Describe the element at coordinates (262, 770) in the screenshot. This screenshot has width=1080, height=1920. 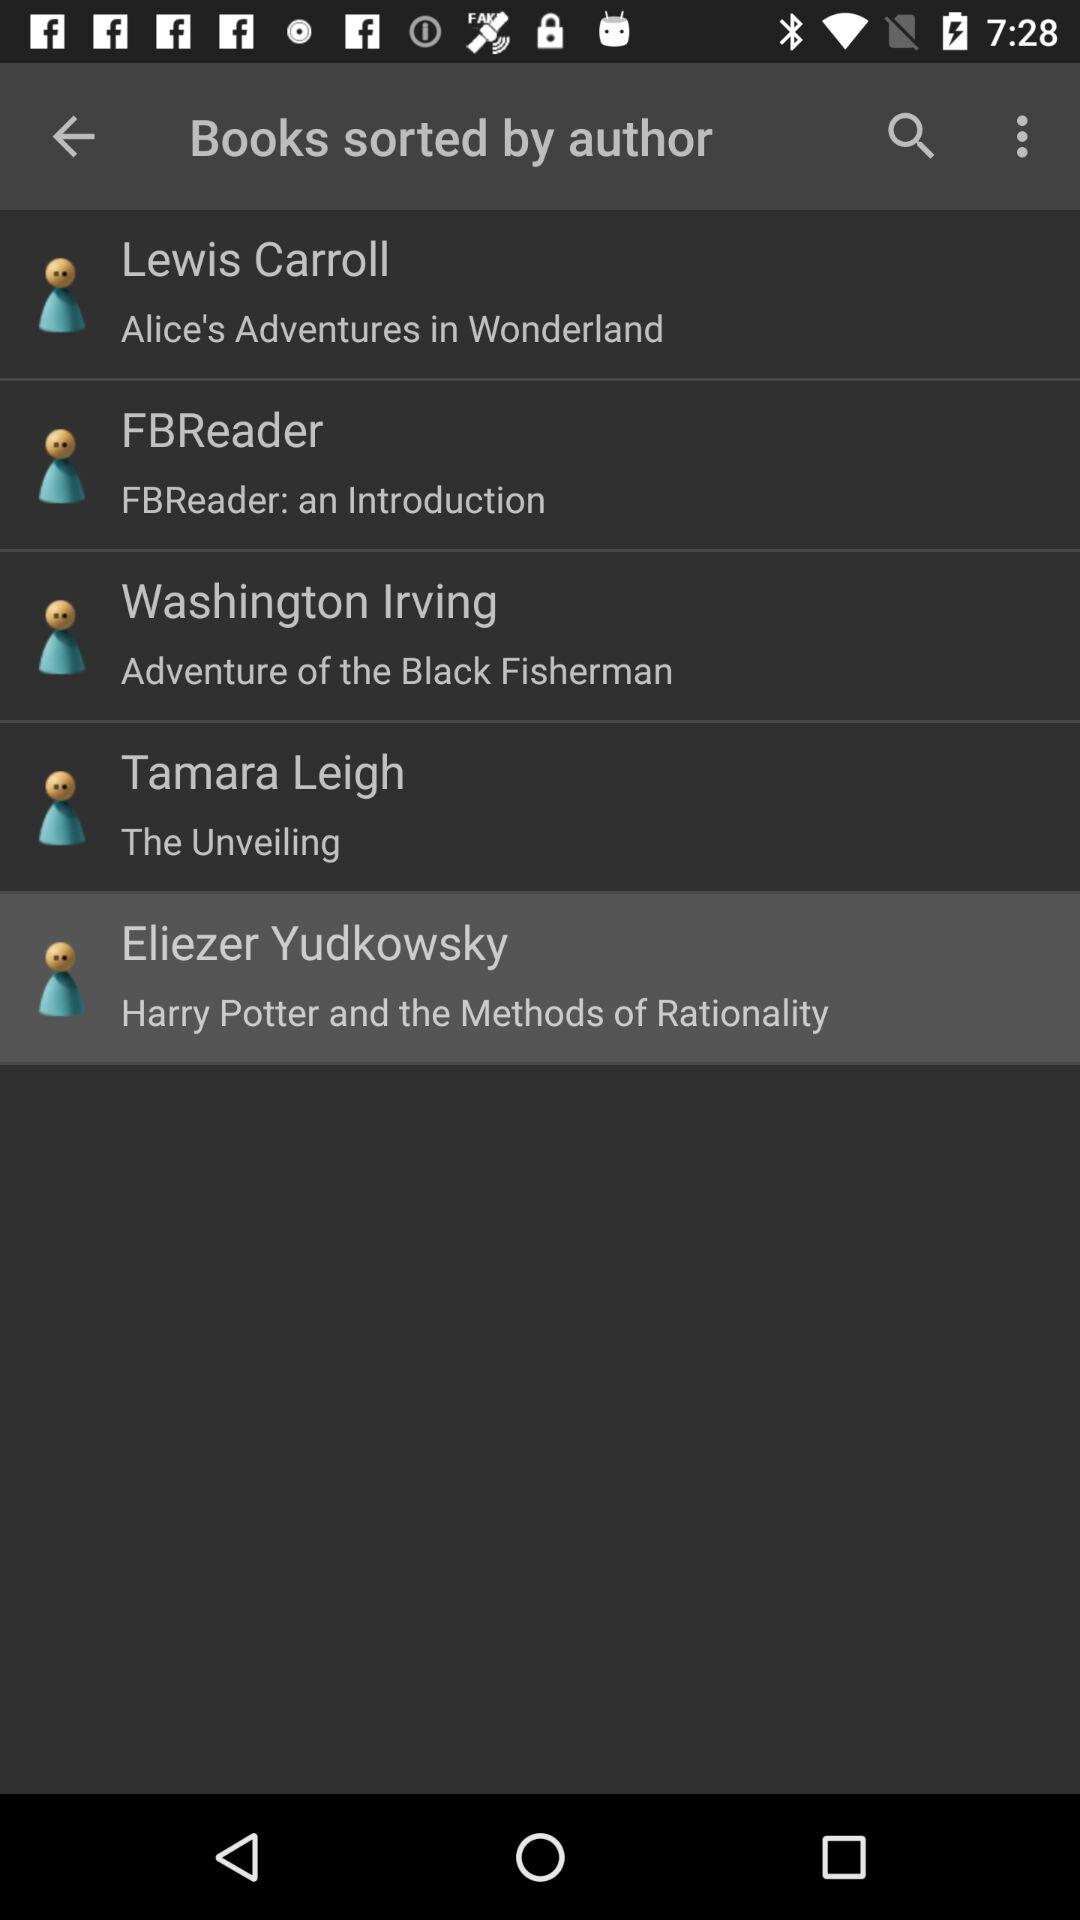
I see `jump until the tamara leigh` at that location.